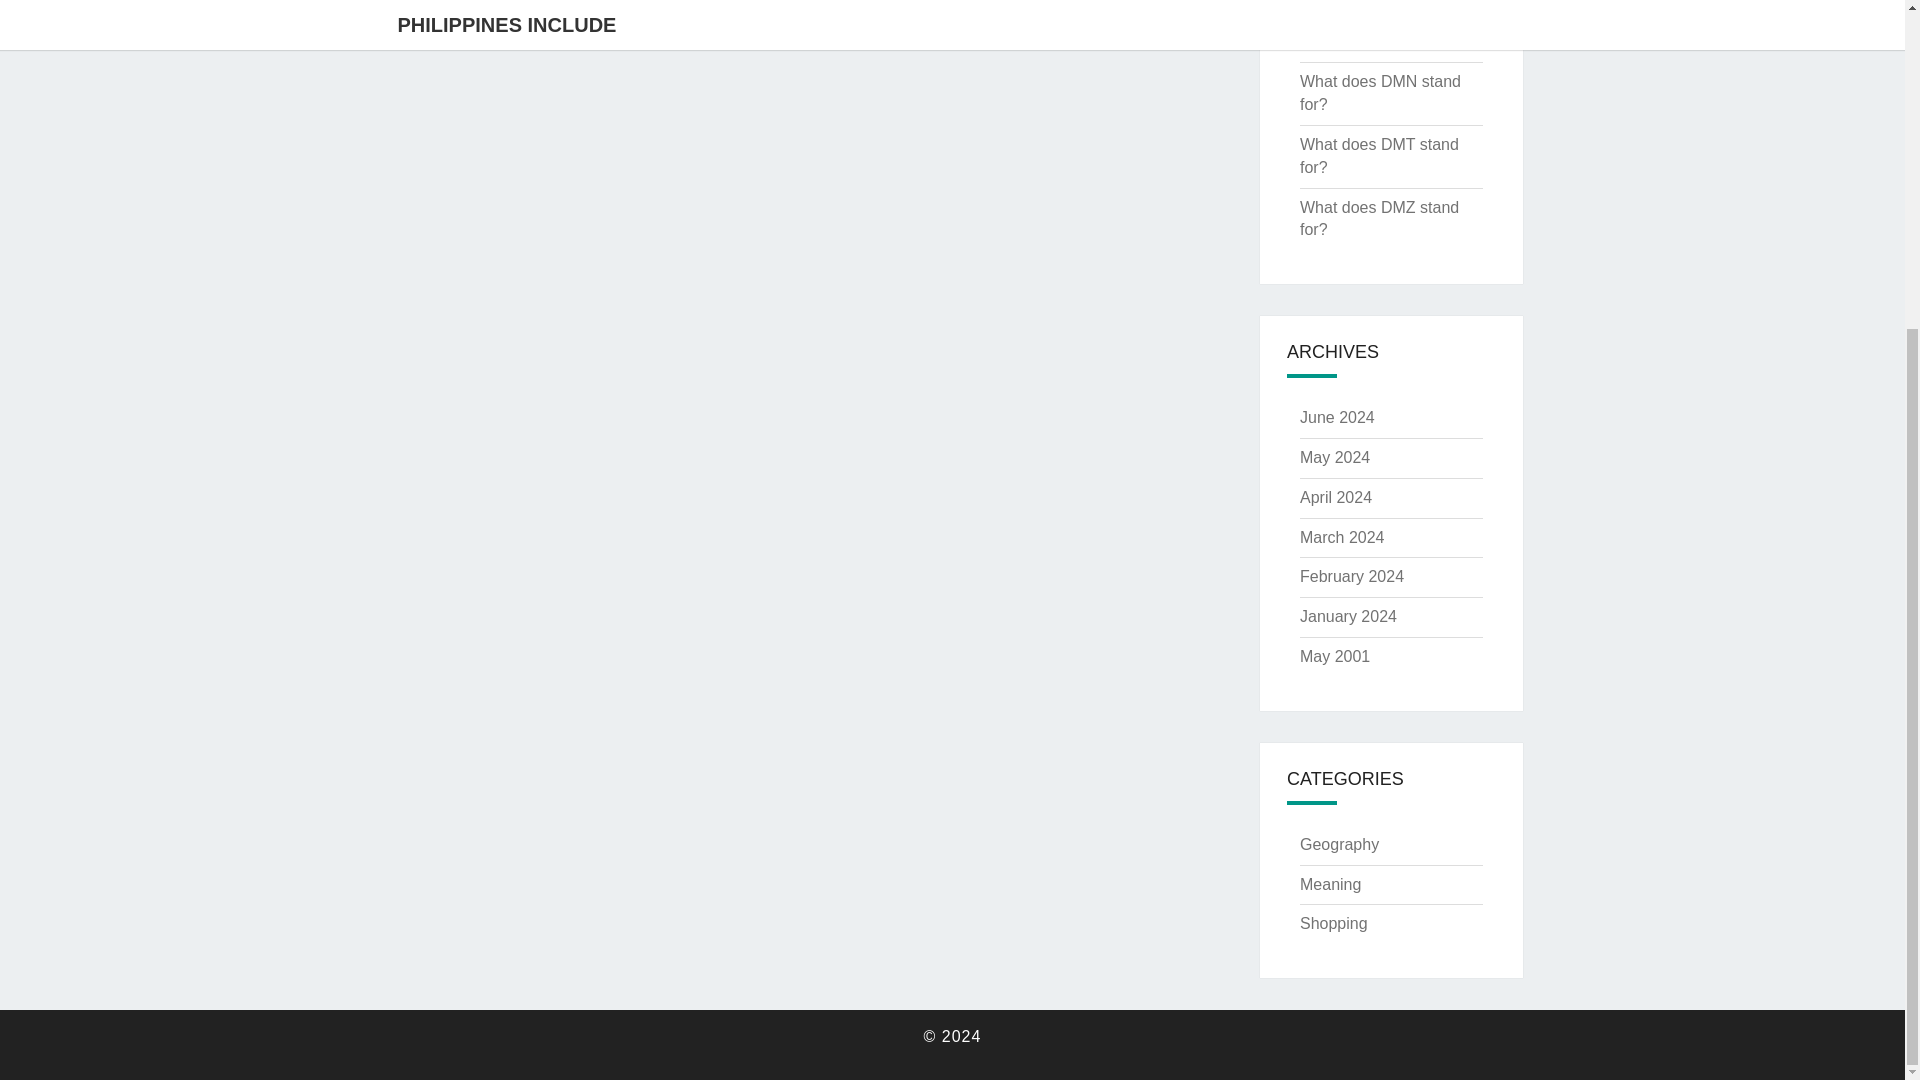  I want to click on What does DMZ stand for?, so click(1379, 218).